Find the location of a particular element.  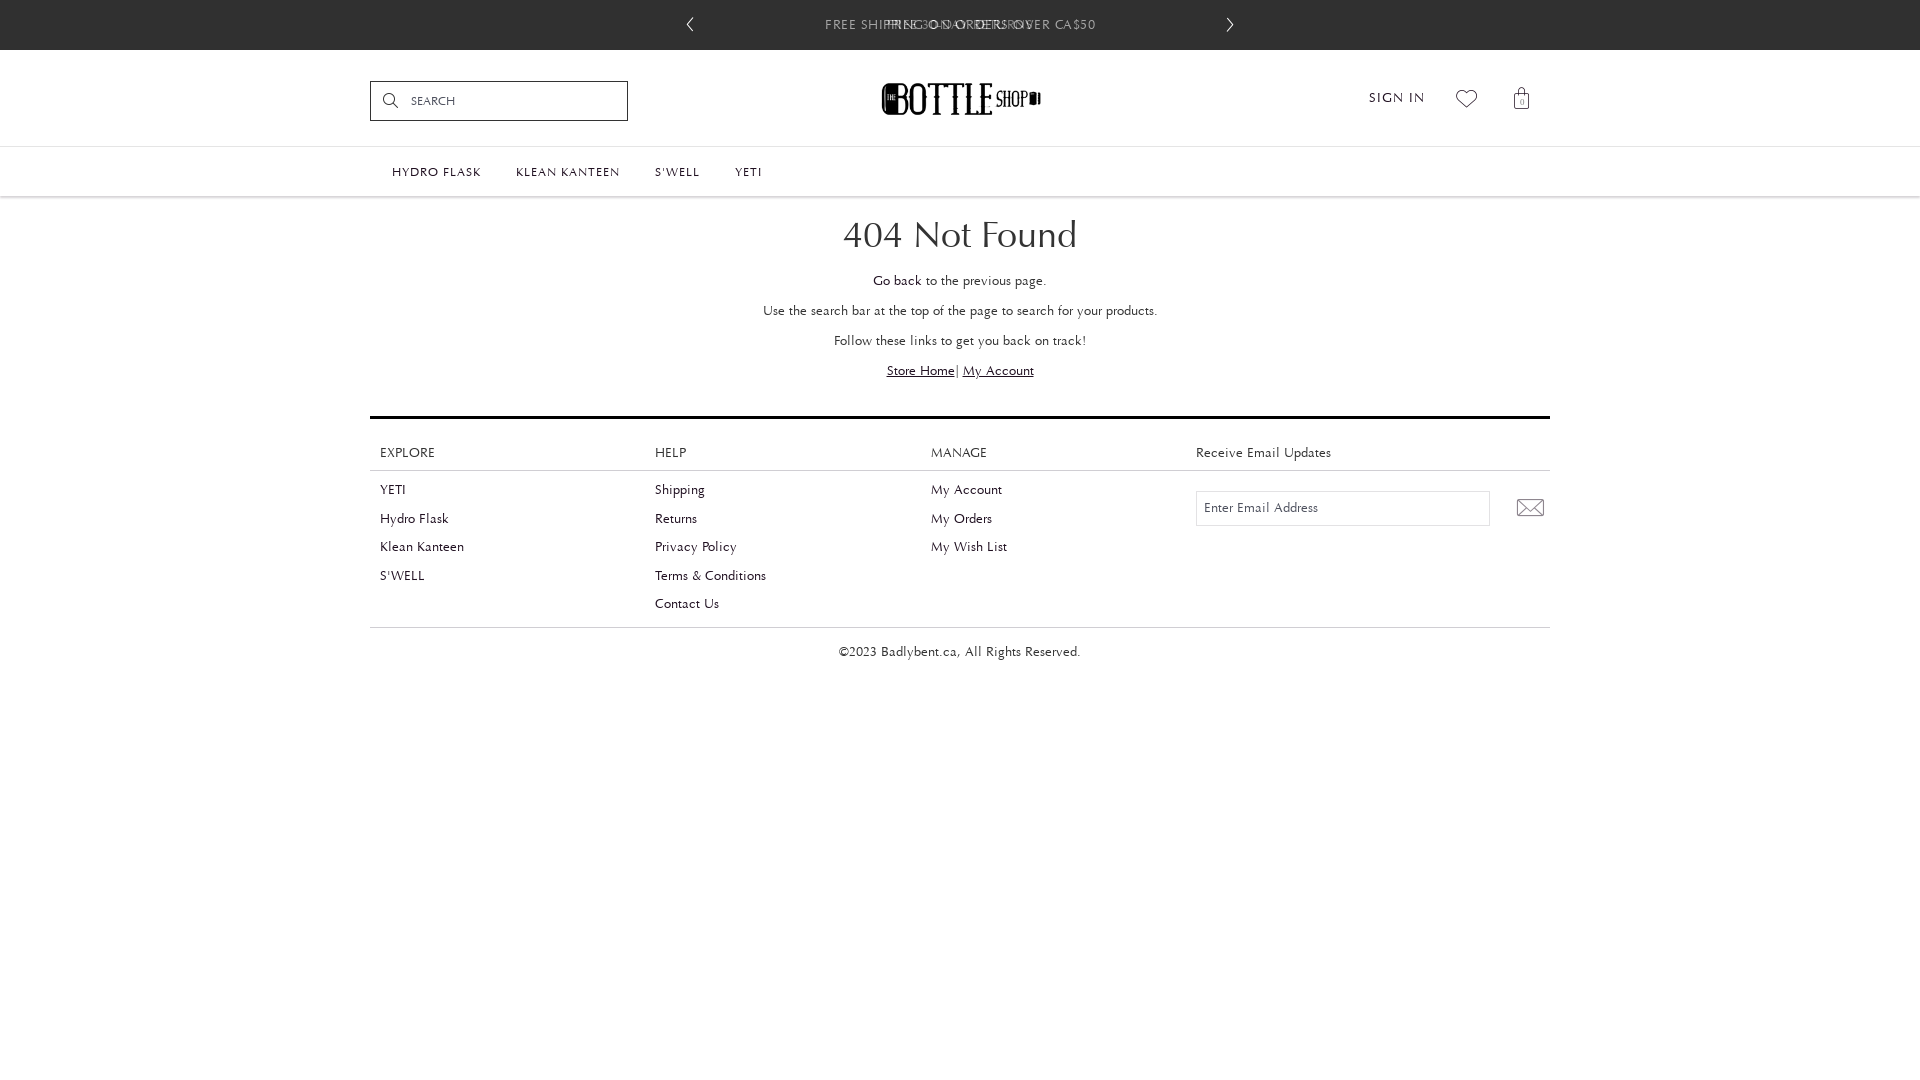

My Account is located at coordinates (966, 490).